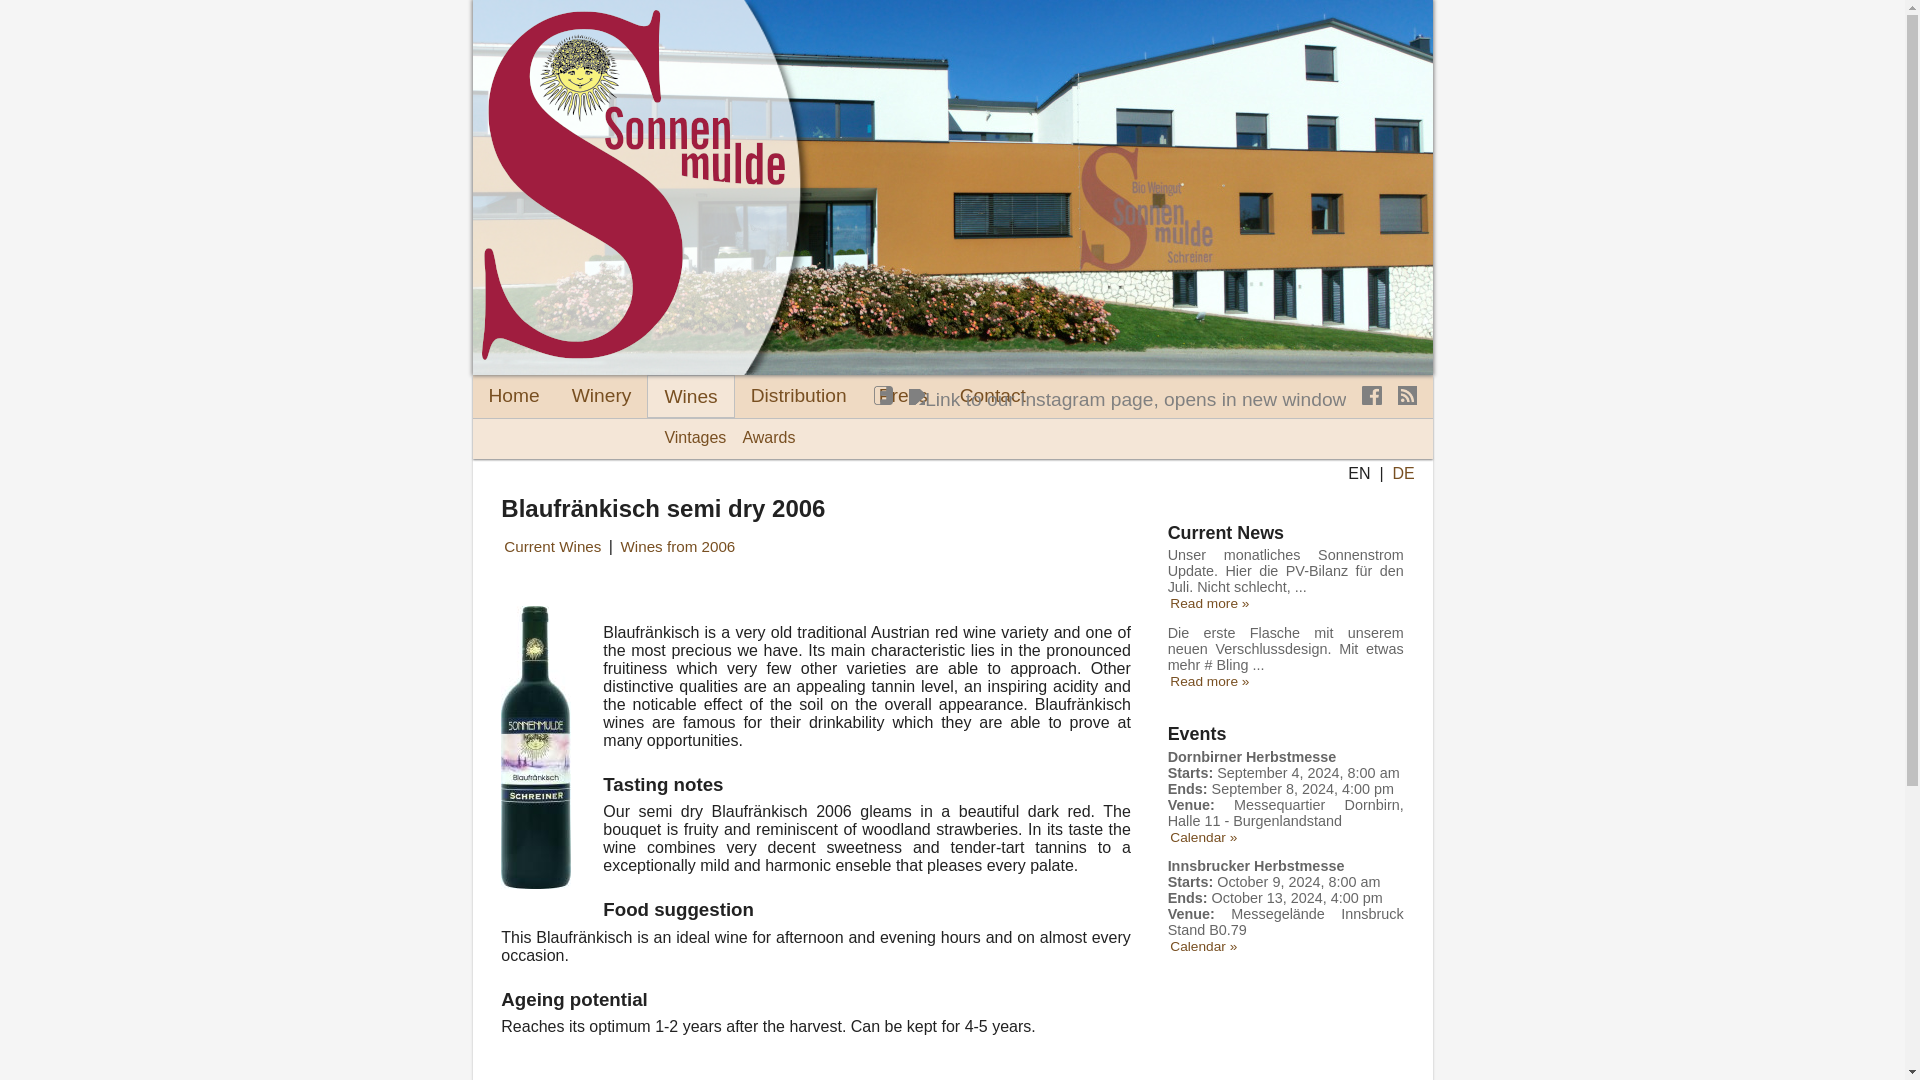 This screenshot has width=1920, height=1080. I want to click on Home, so click(513, 396).